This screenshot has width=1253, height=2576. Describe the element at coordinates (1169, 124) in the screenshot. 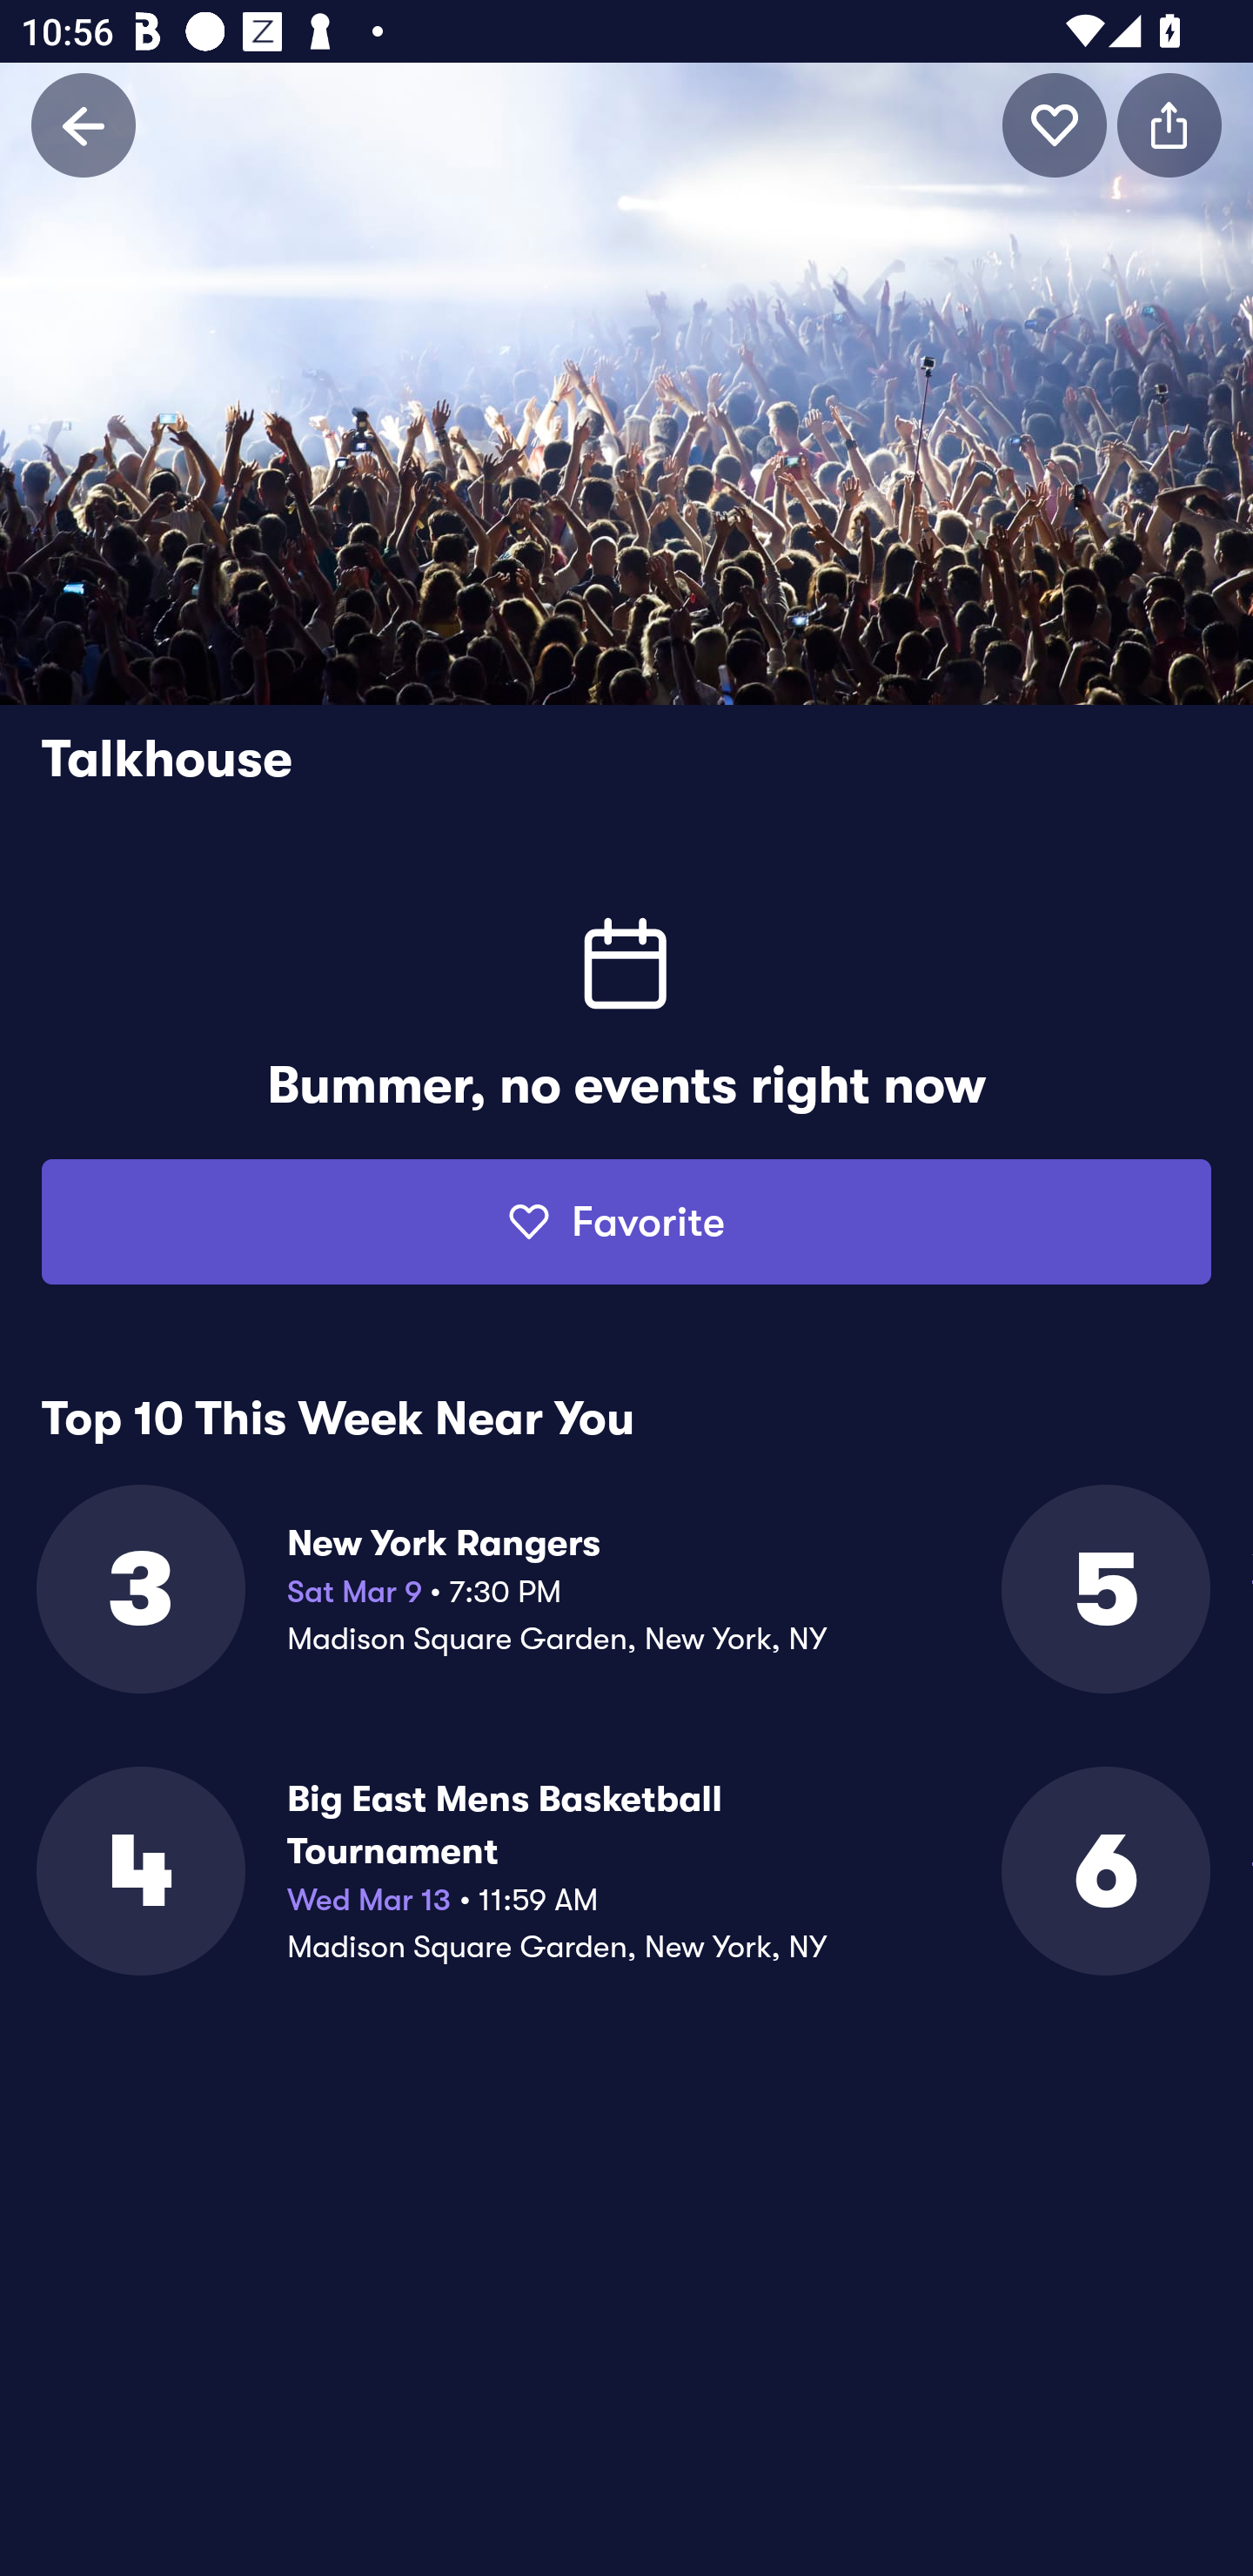

I see `icon button` at that location.